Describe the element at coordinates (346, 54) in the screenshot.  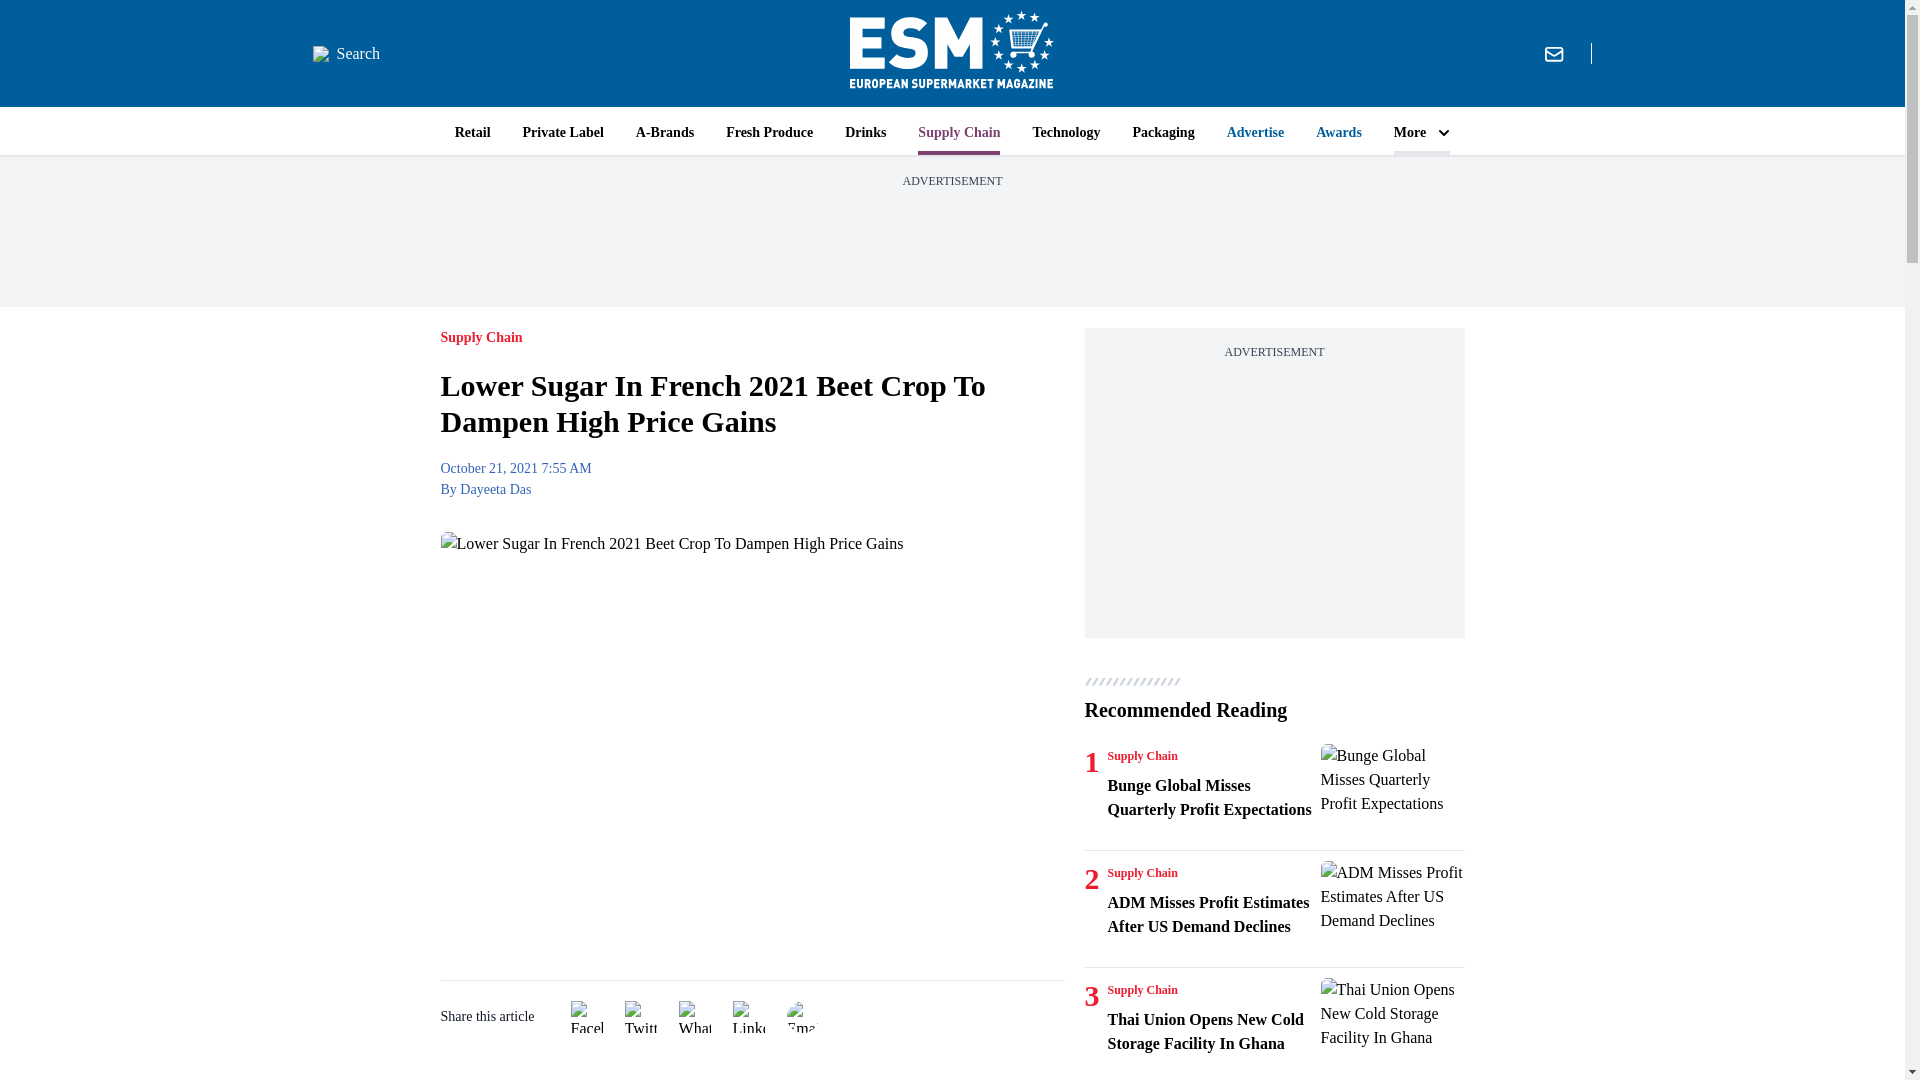
I see `Search` at that location.